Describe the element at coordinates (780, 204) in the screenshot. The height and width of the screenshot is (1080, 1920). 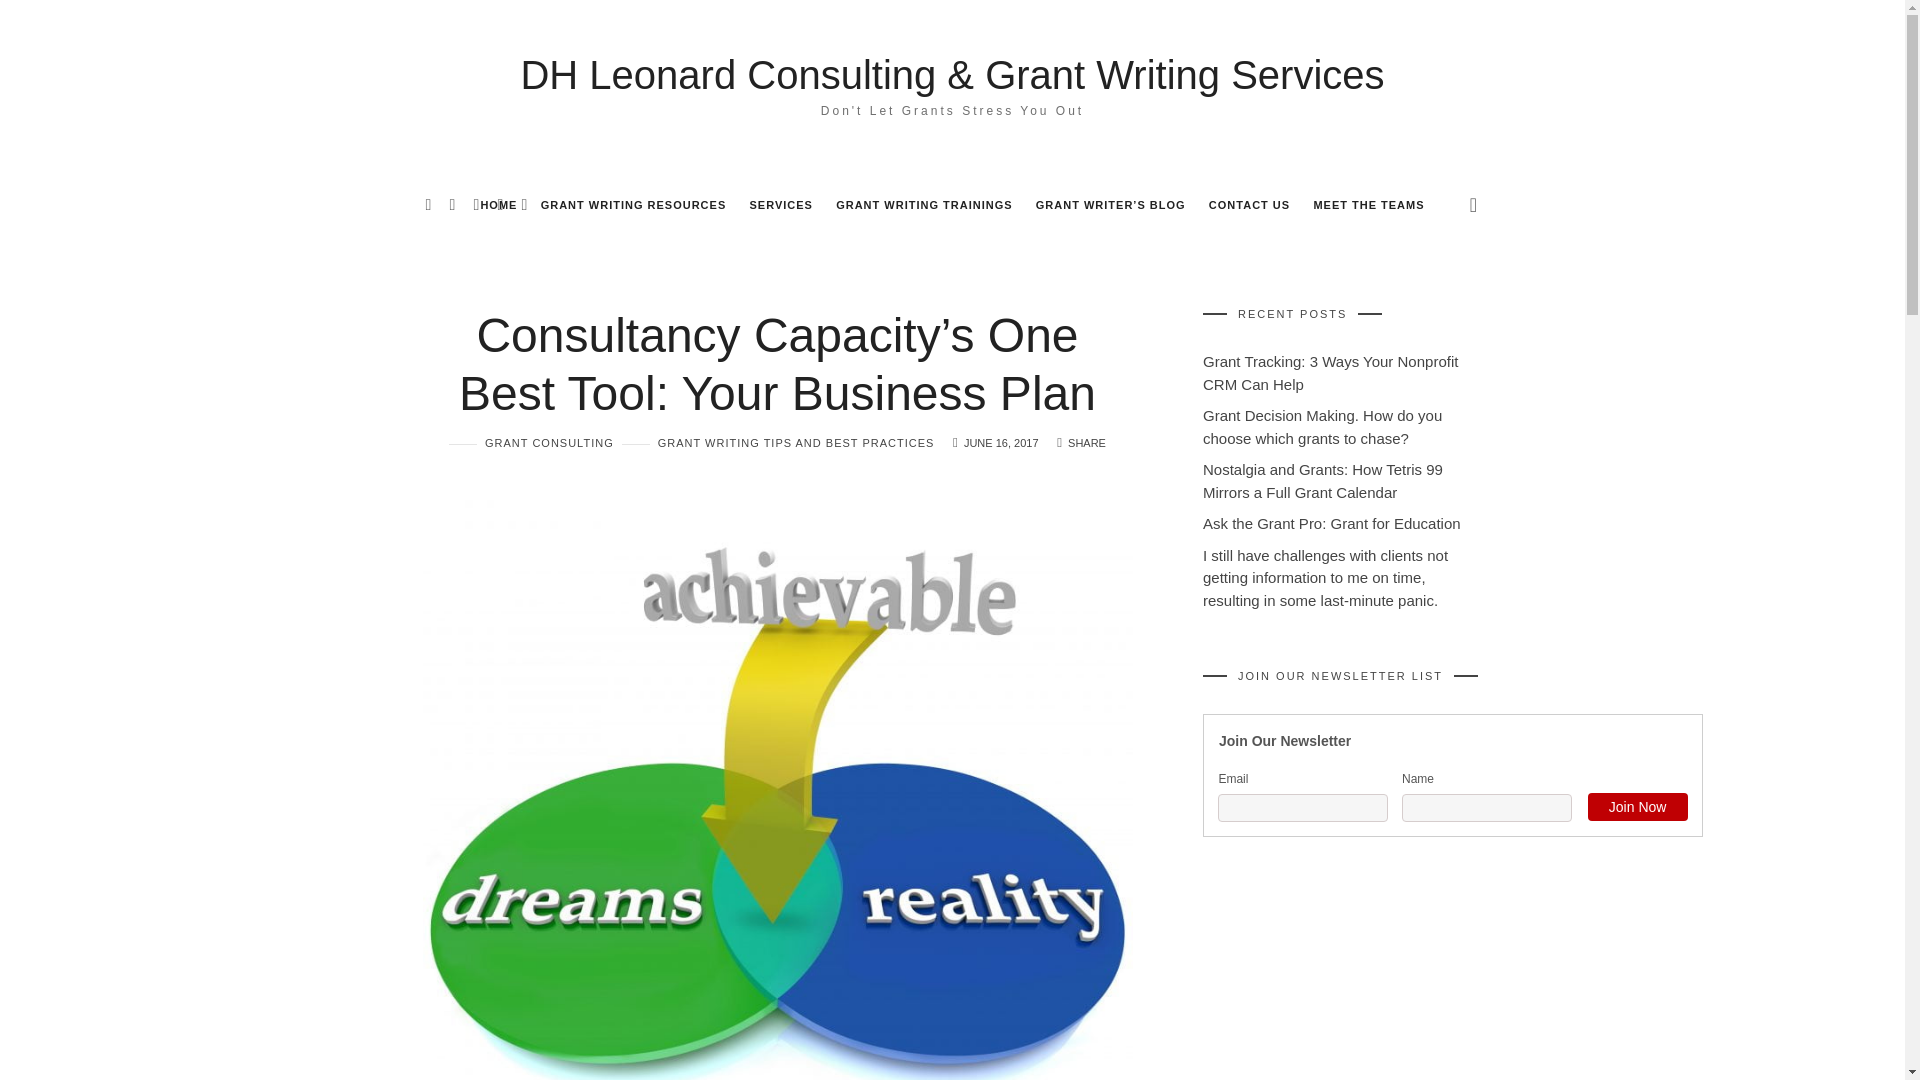
I see `SERVICES` at that location.